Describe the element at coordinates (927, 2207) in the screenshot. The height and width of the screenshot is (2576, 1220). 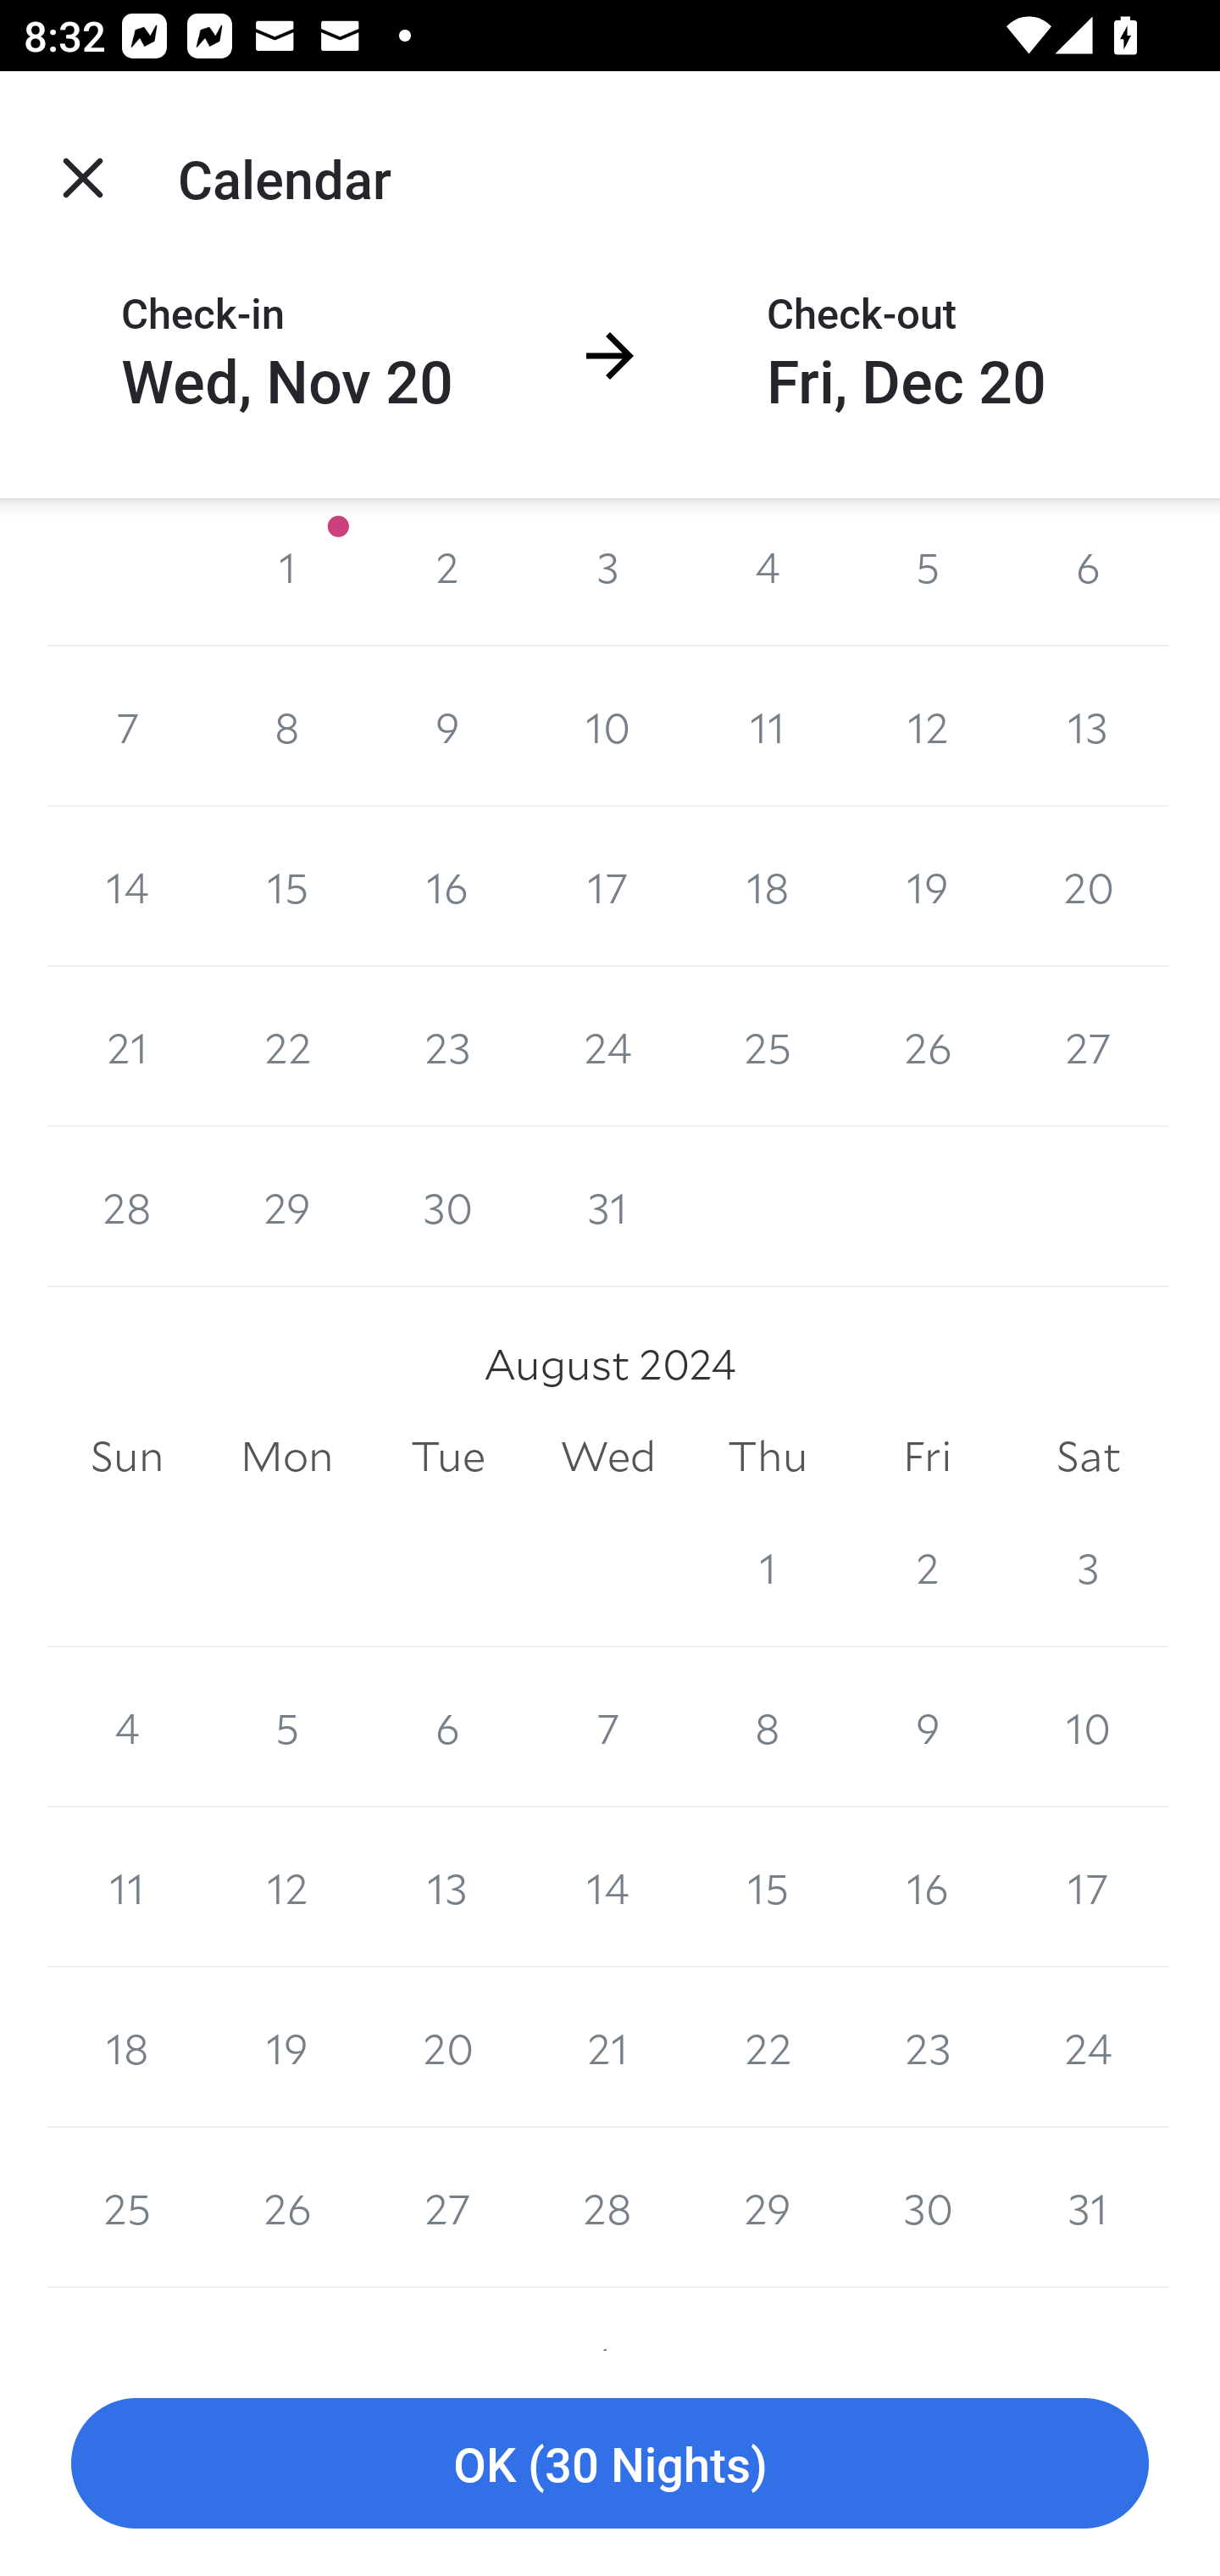
I see `30 30 August 2024` at that location.